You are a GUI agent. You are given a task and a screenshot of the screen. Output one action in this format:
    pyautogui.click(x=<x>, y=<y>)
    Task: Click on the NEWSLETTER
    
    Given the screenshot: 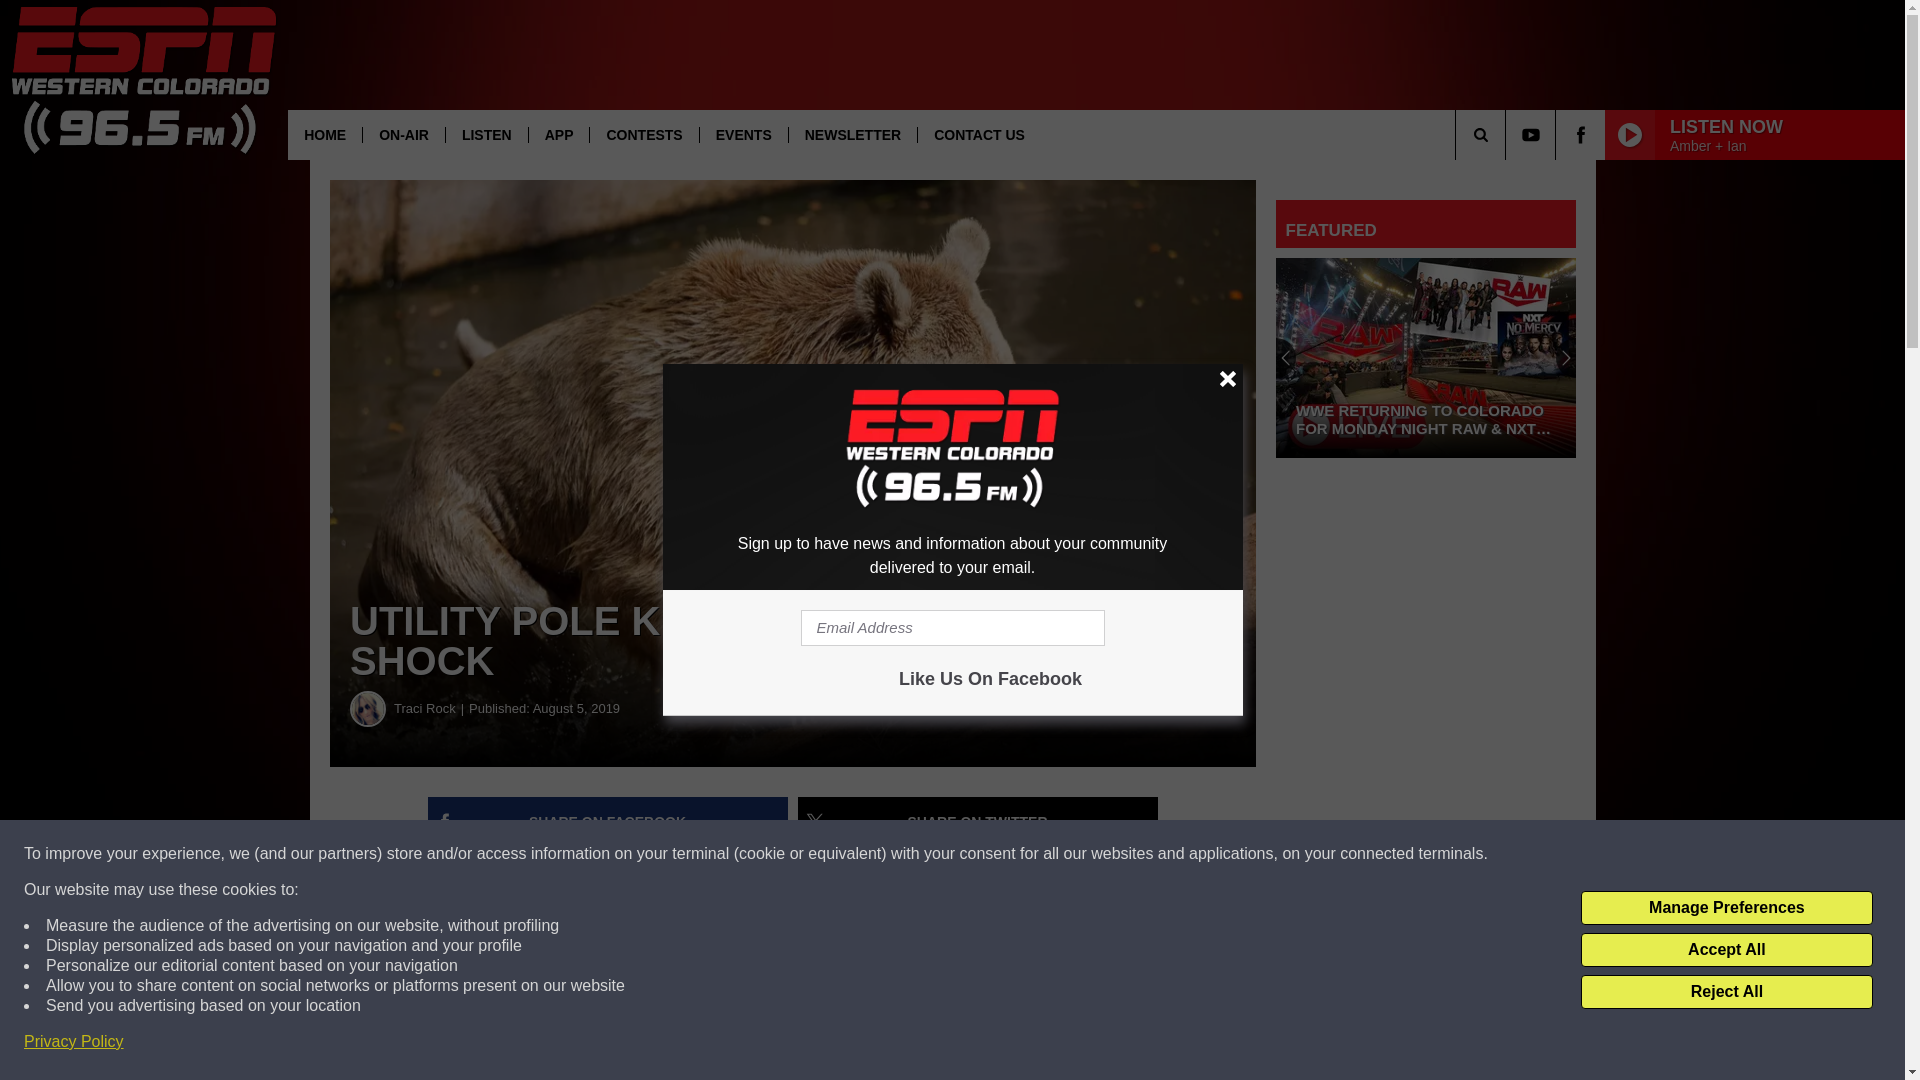 What is the action you would take?
    pyautogui.click(x=852, y=134)
    